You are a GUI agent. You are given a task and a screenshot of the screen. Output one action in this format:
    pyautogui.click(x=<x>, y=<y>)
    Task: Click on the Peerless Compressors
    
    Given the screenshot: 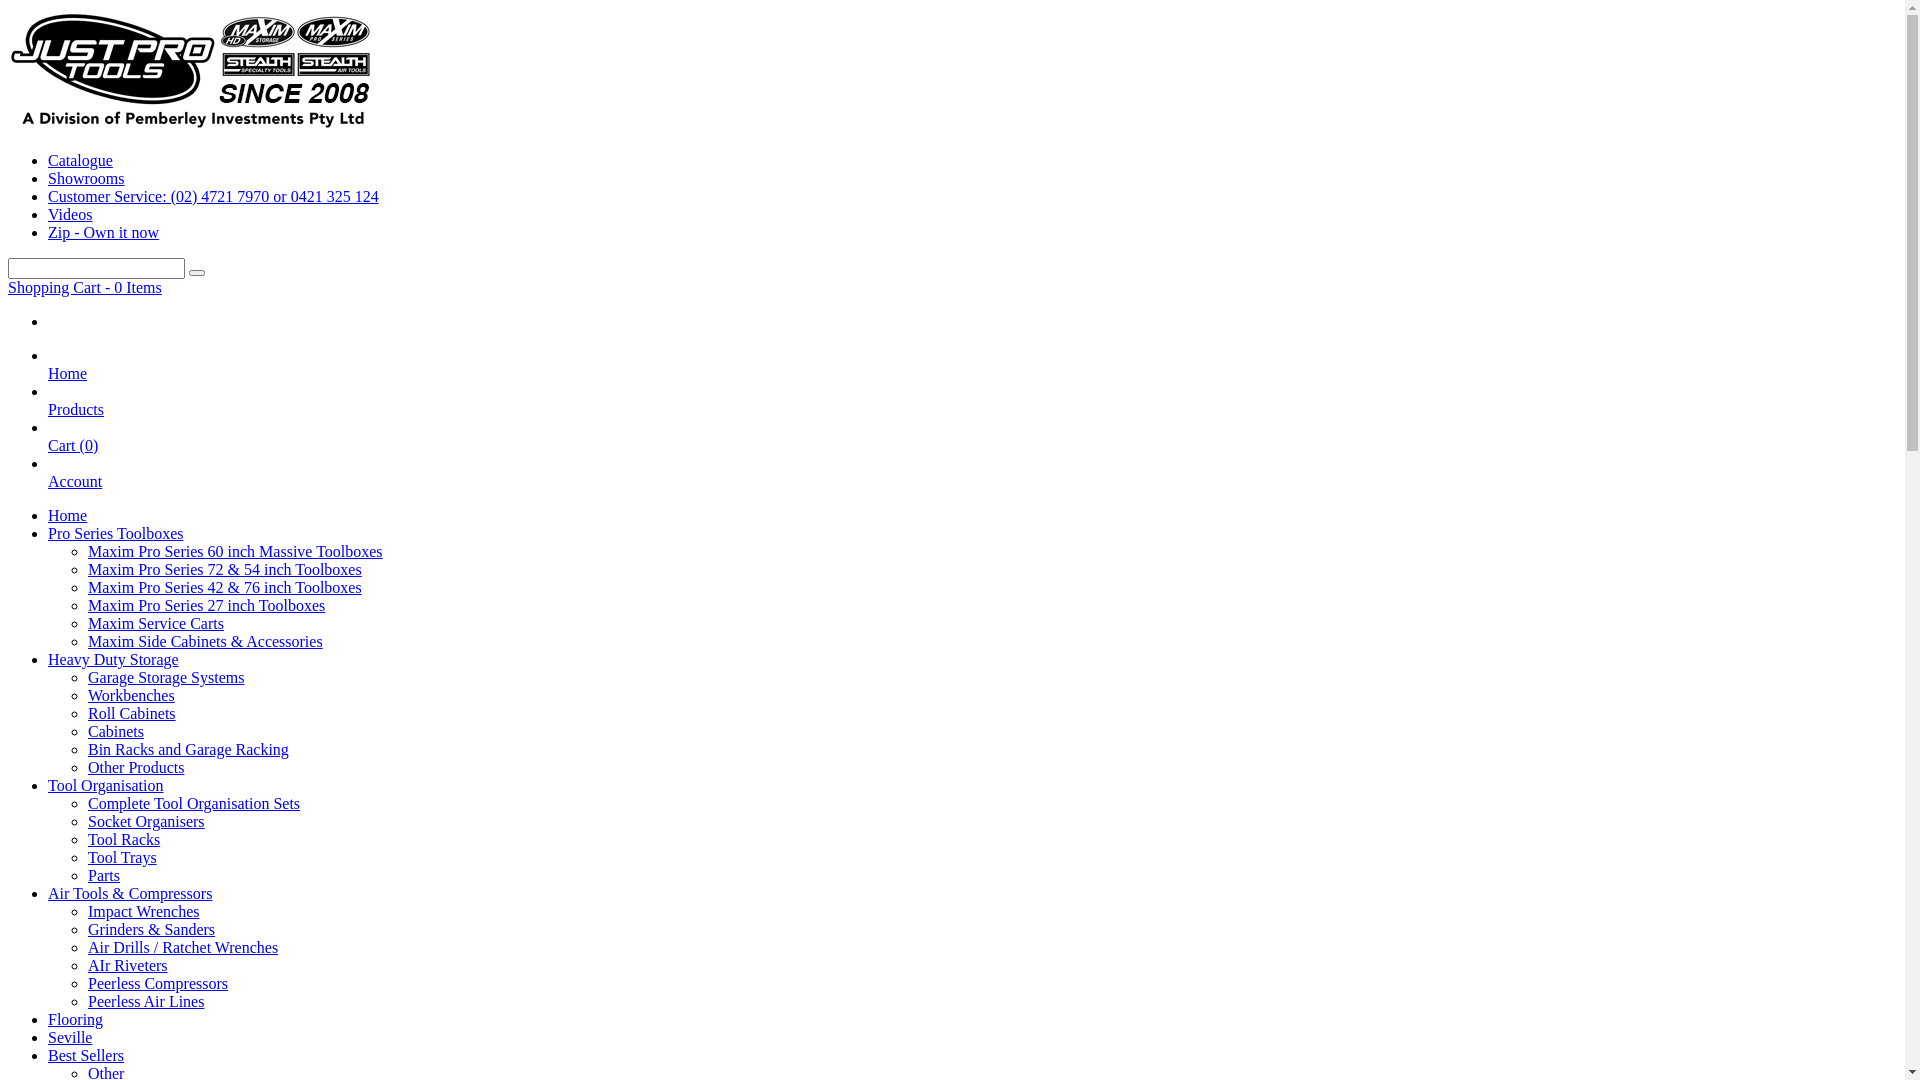 What is the action you would take?
    pyautogui.click(x=158, y=984)
    